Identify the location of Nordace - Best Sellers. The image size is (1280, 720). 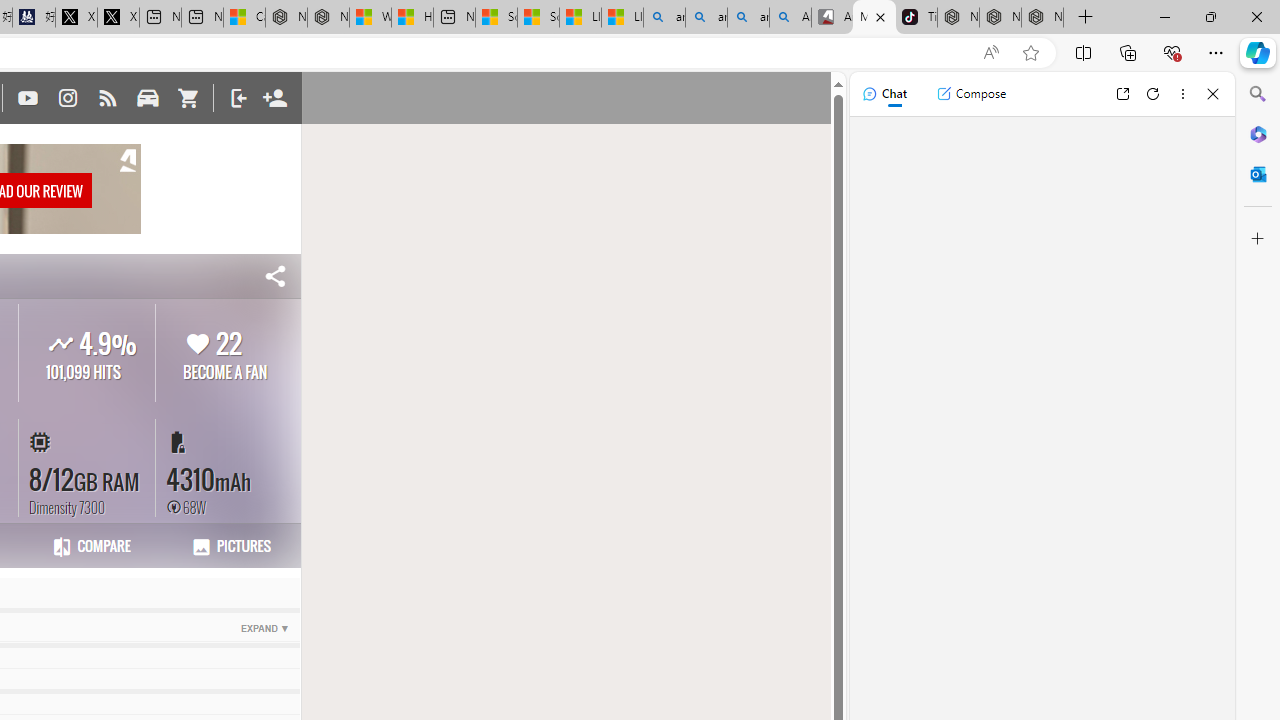
(958, 18).